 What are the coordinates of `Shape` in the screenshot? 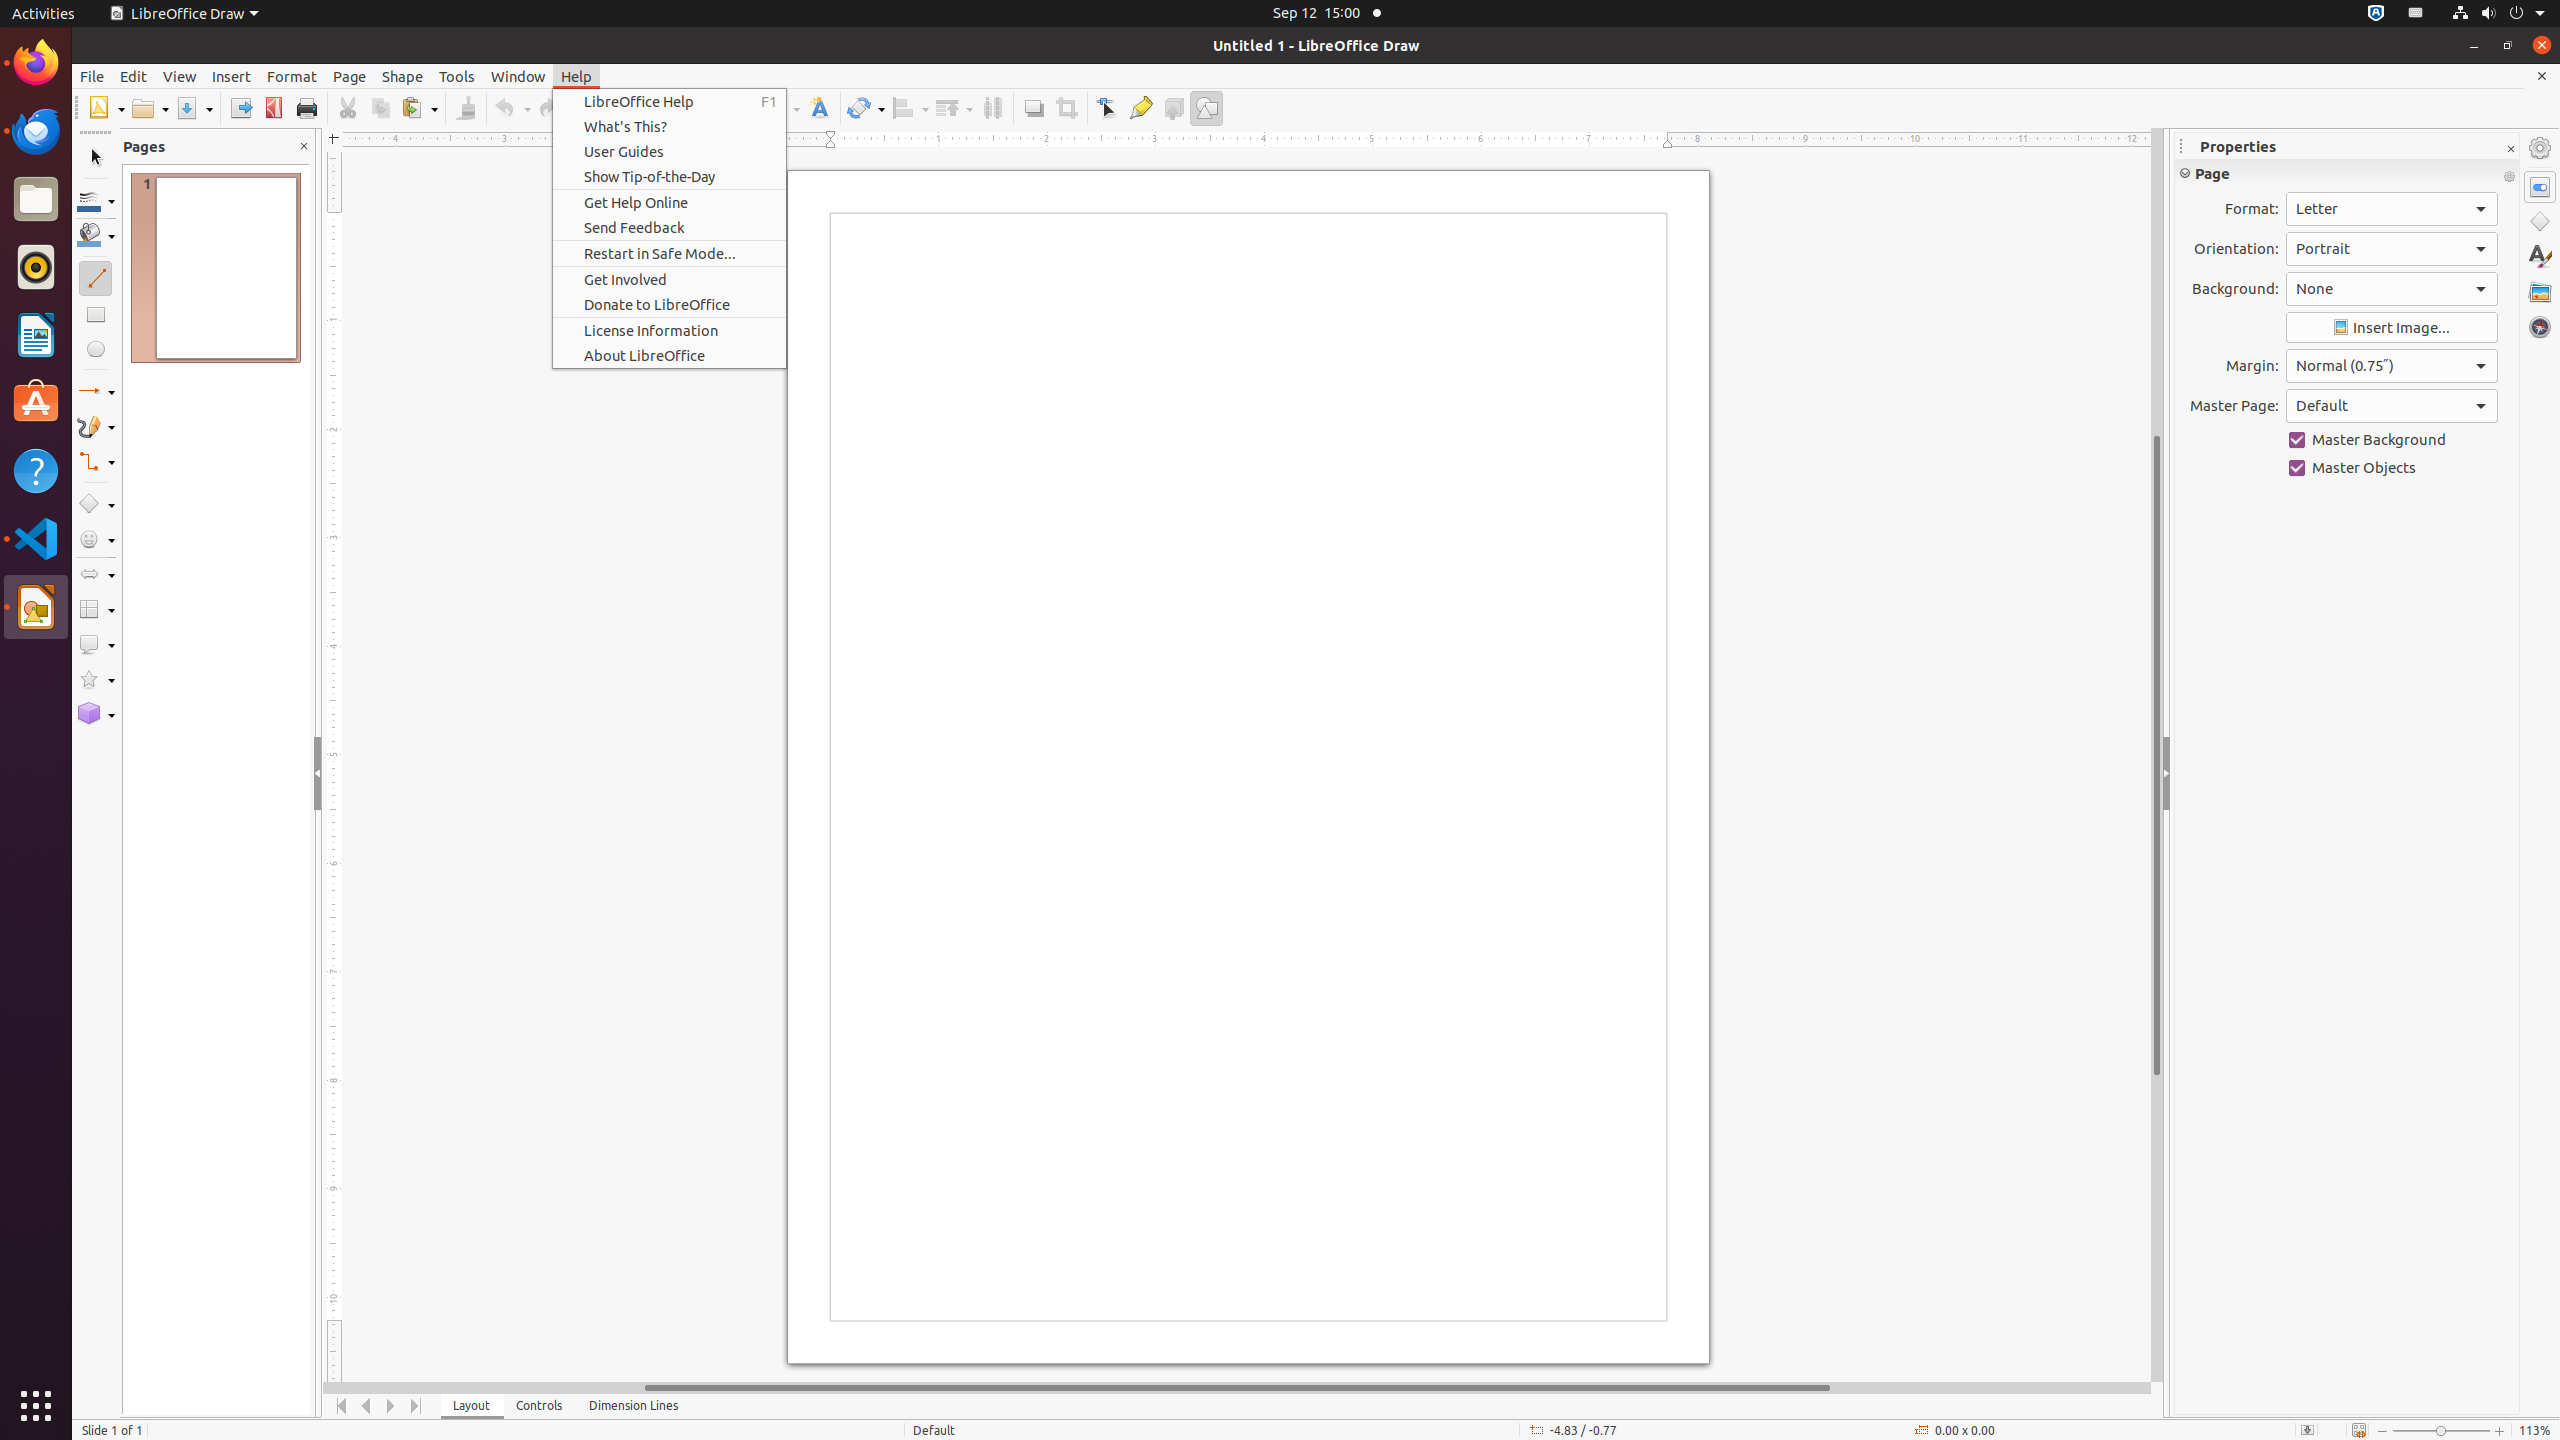 It's located at (402, 76).